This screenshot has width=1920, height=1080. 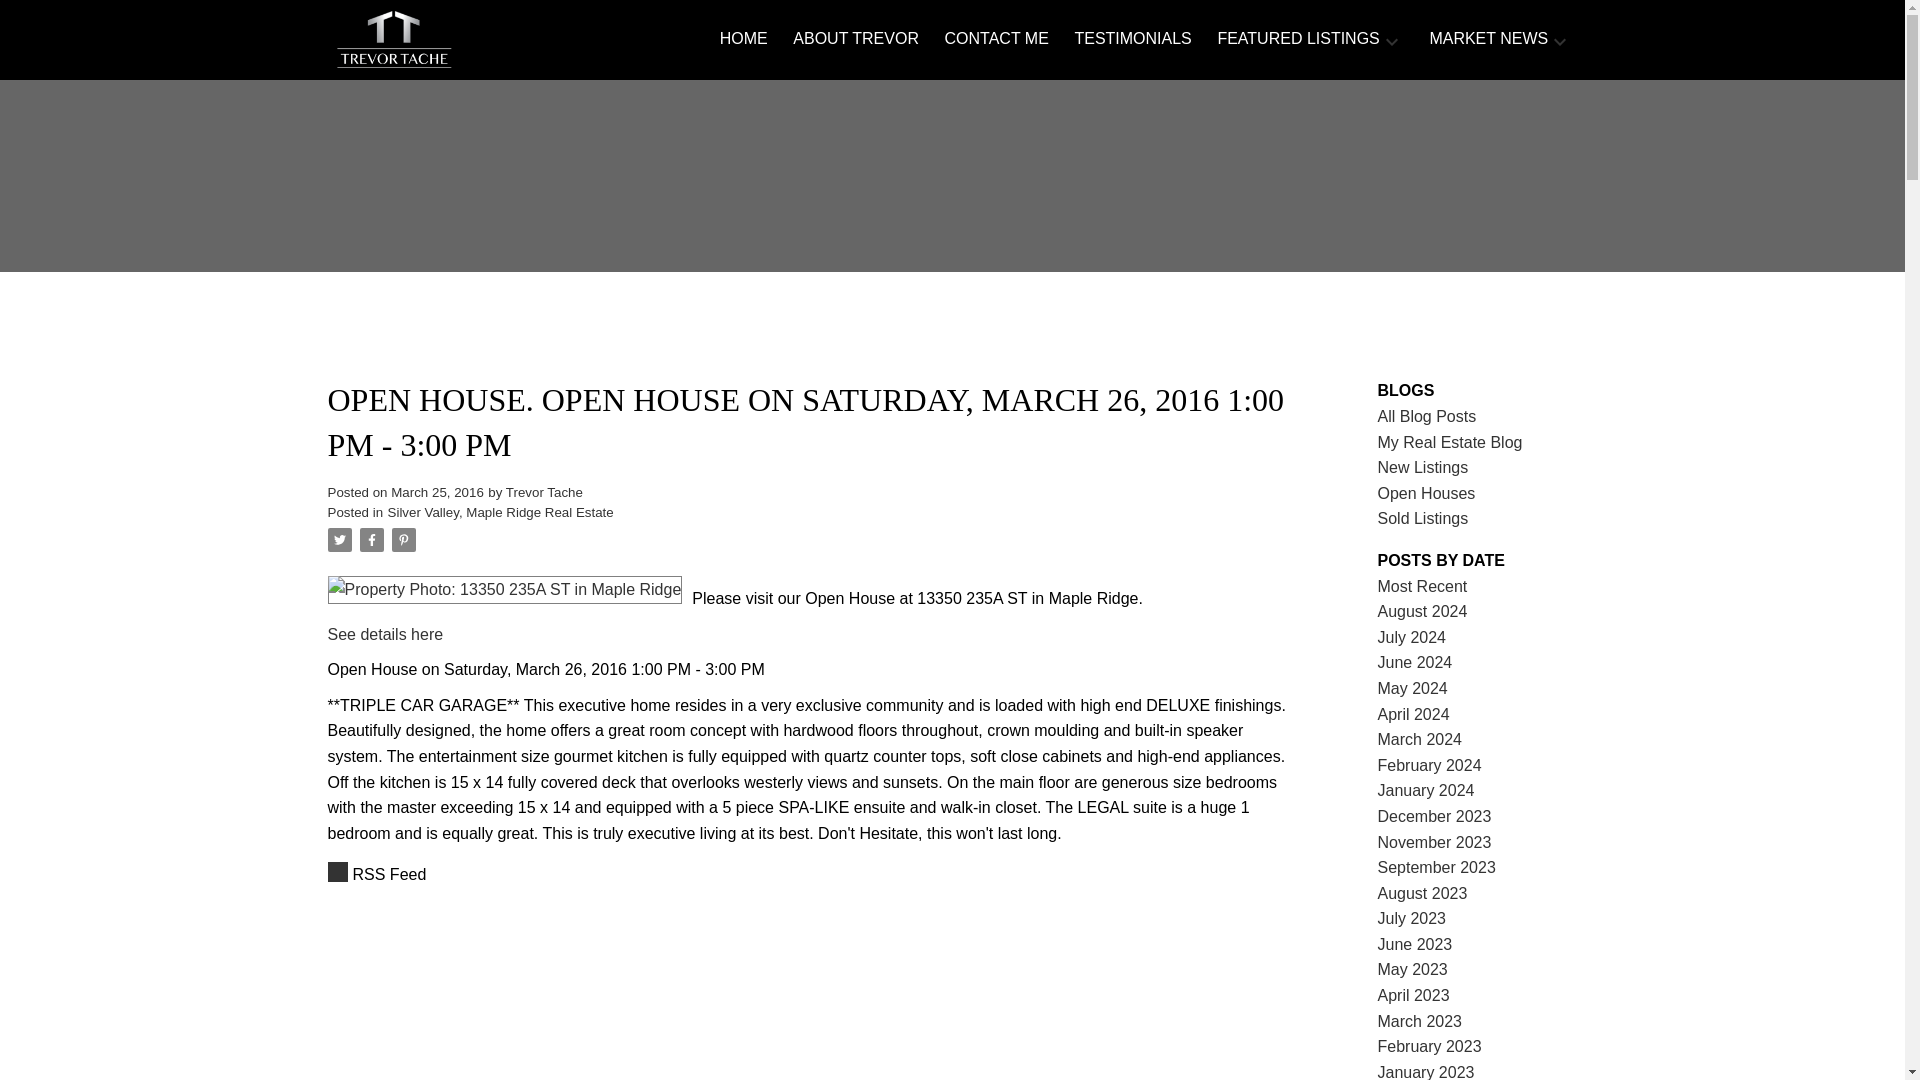 I want to click on Most Recent, so click(x=1423, y=586).